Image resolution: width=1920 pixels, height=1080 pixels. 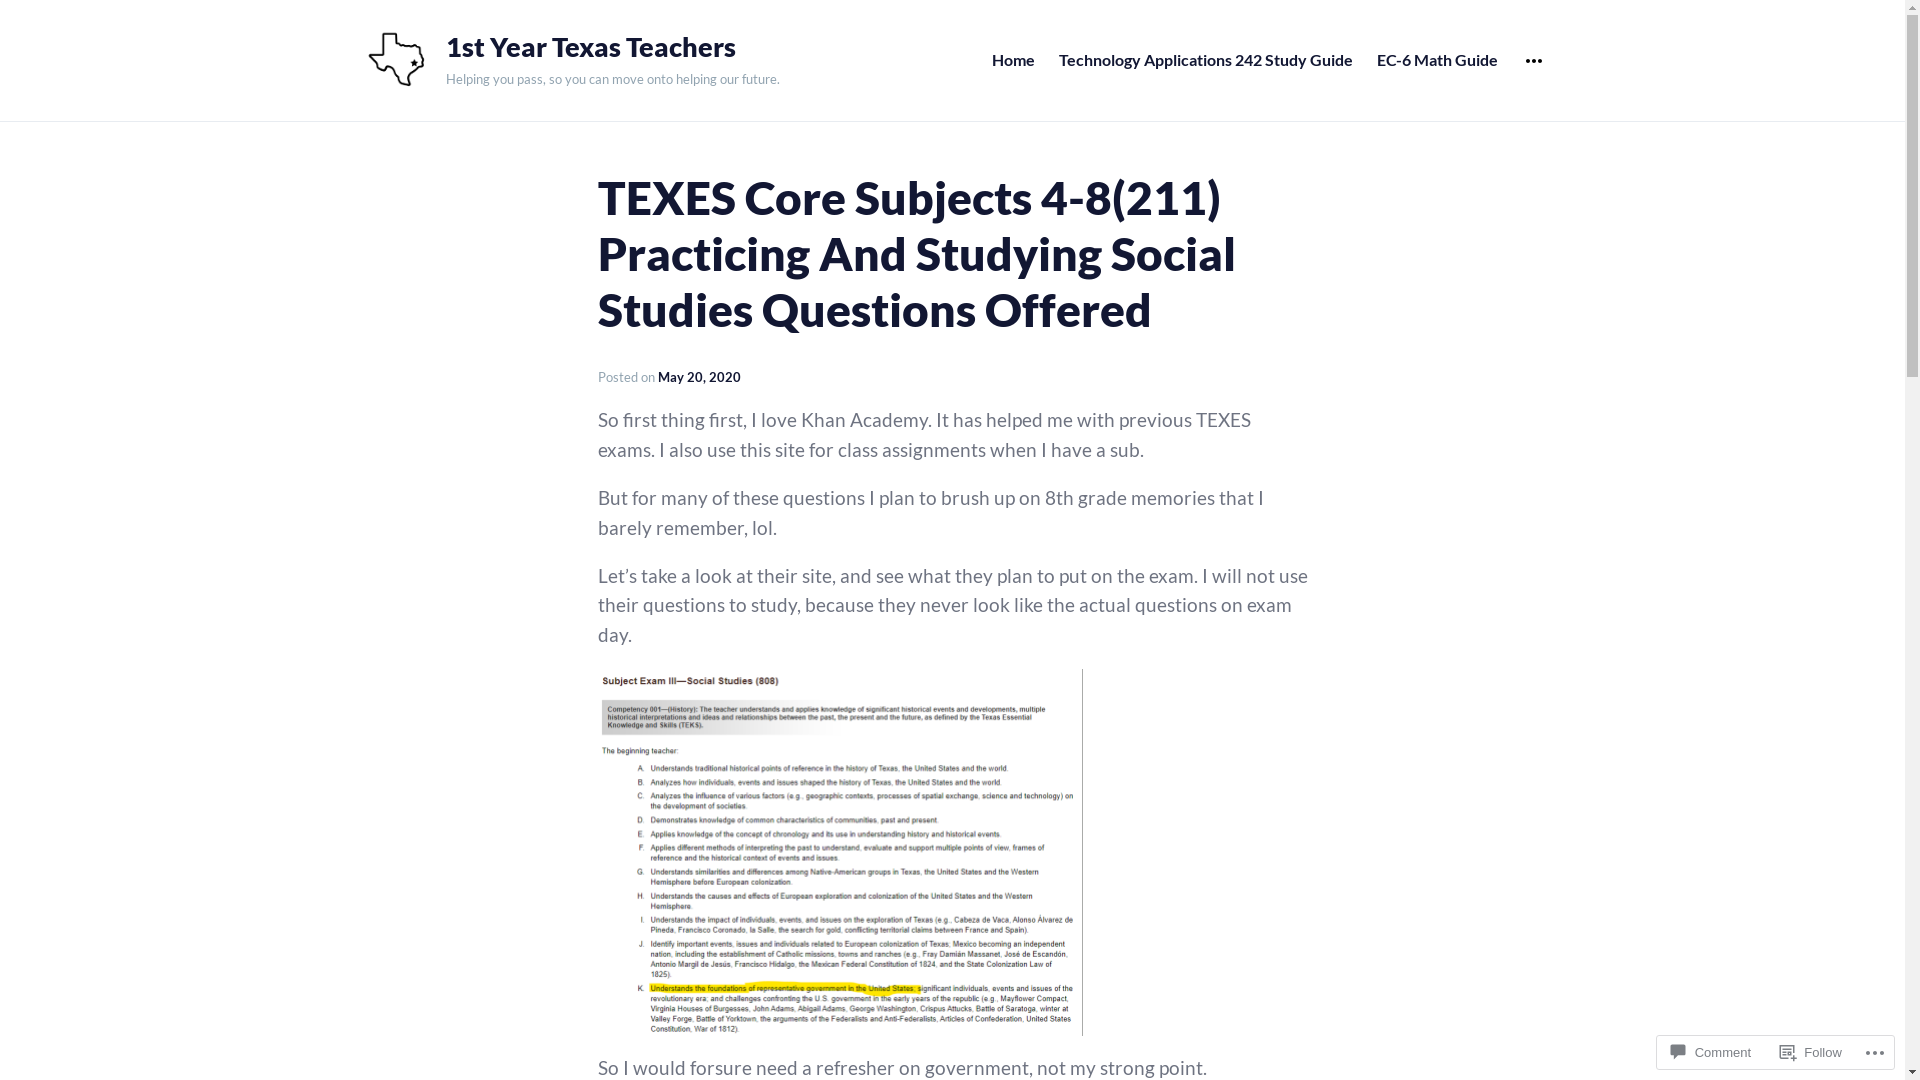 What do you see at coordinates (700, 376) in the screenshot?
I see `May 20, 2020` at bounding box center [700, 376].